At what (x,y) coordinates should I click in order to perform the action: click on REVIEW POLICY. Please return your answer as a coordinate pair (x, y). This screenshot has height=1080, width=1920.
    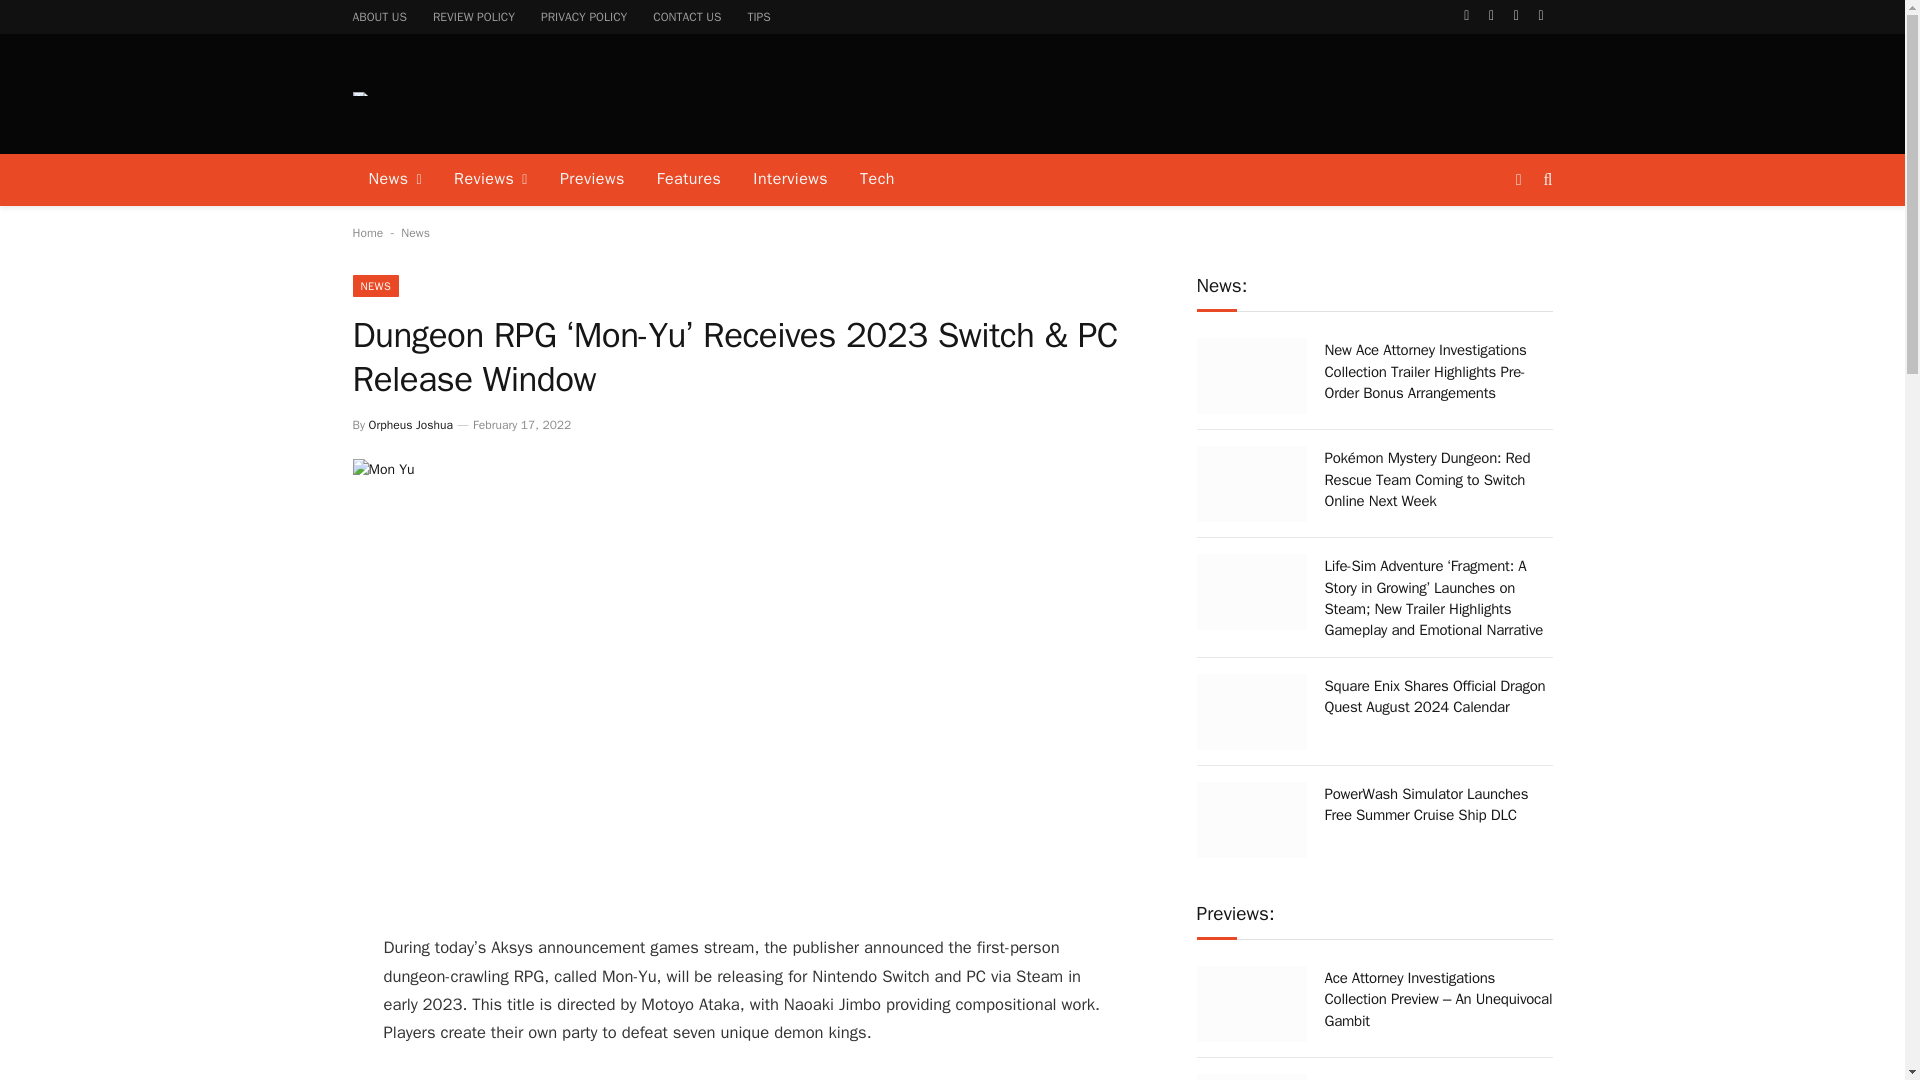
    Looking at the image, I should click on (474, 16).